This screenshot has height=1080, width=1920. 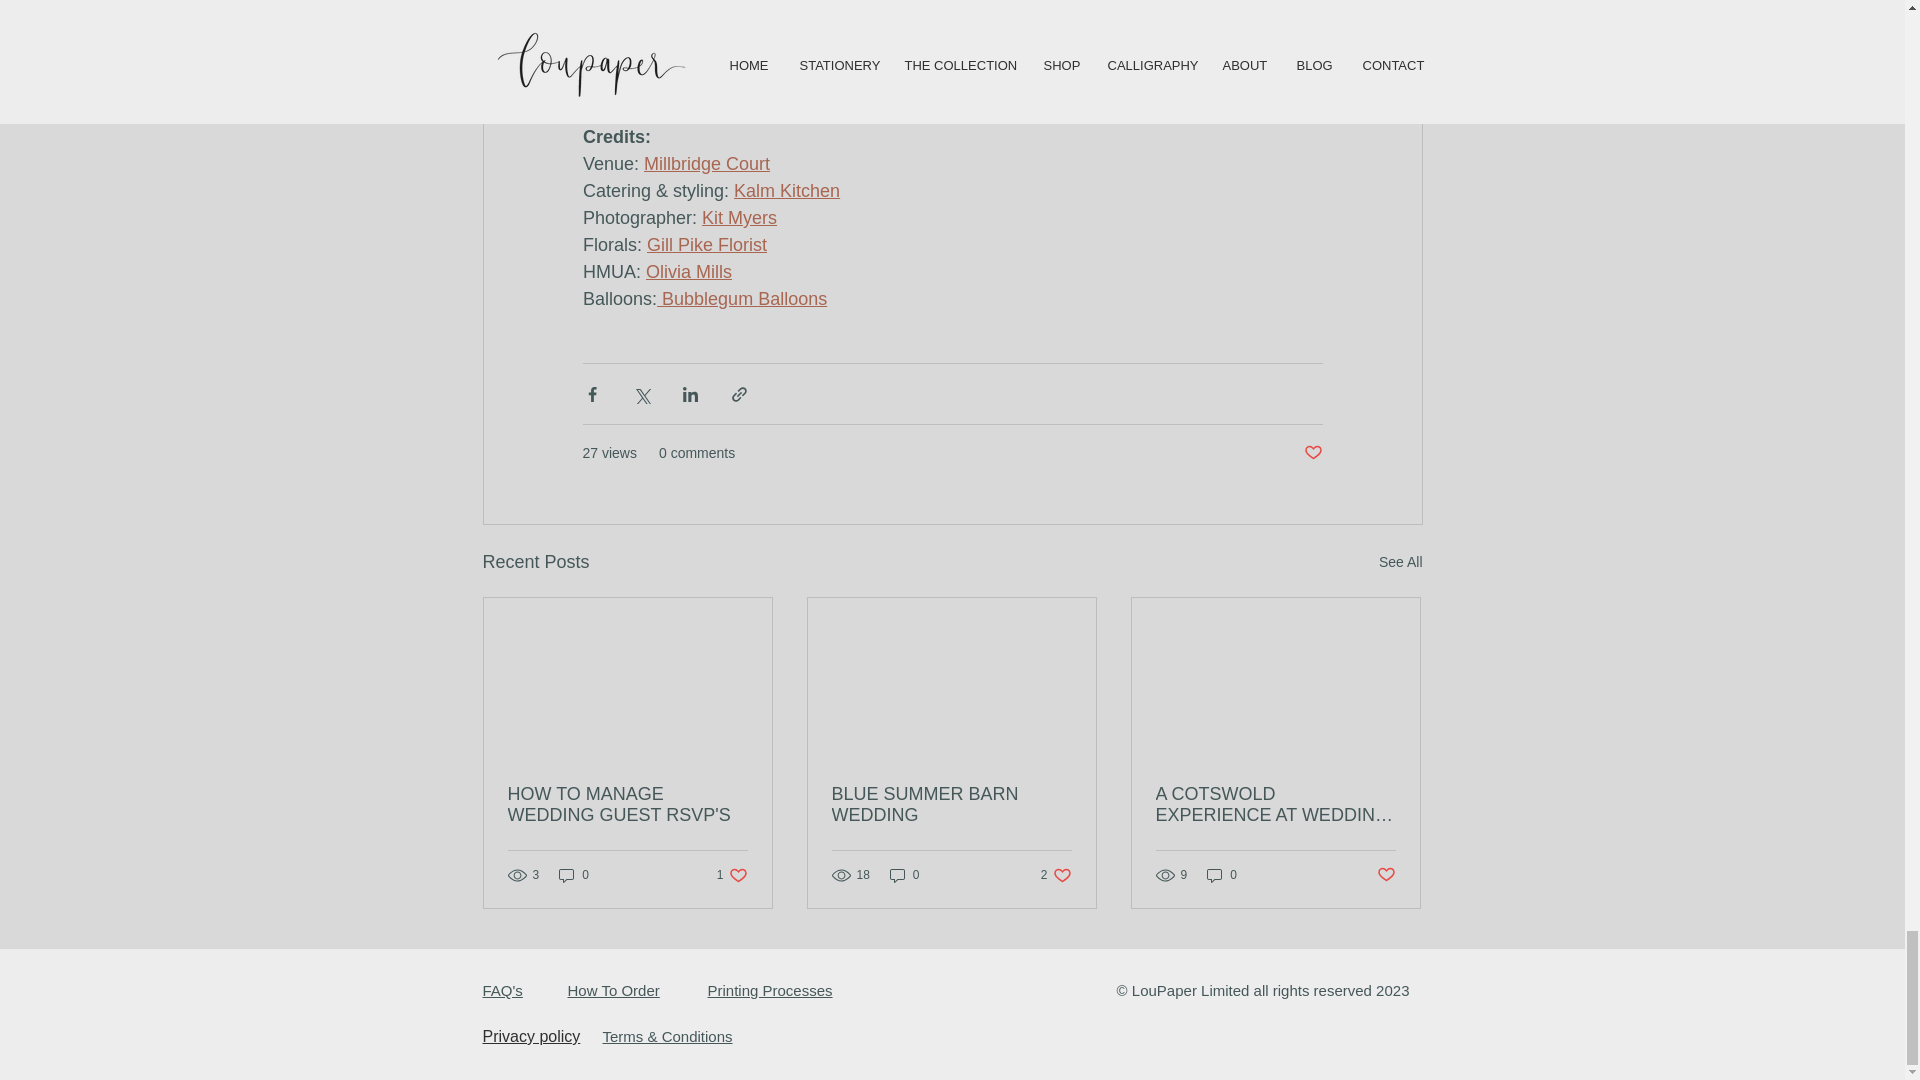 What do you see at coordinates (786, 190) in the screenshot?
I see `Kalm Kitchen` at bounding box center [786, 190].